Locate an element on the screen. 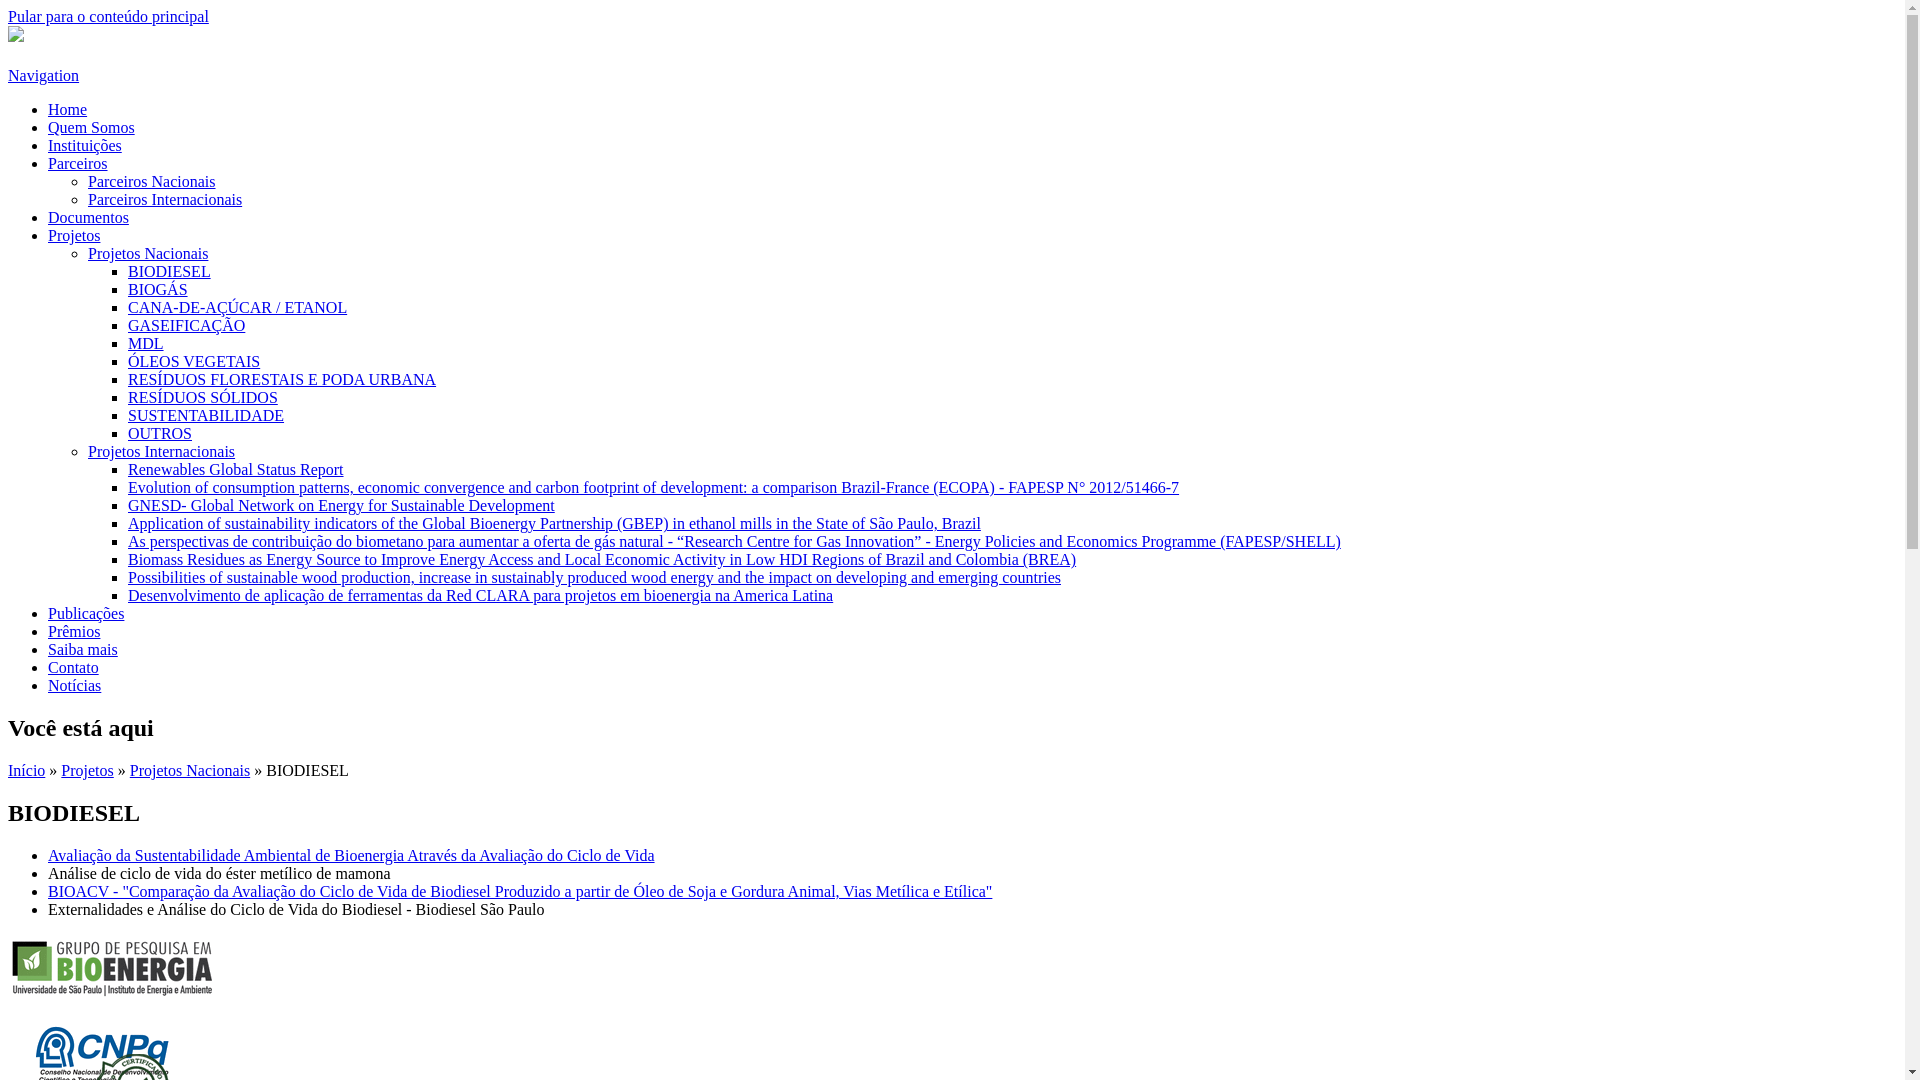  Parceiros is located at coordinates (78, 164).